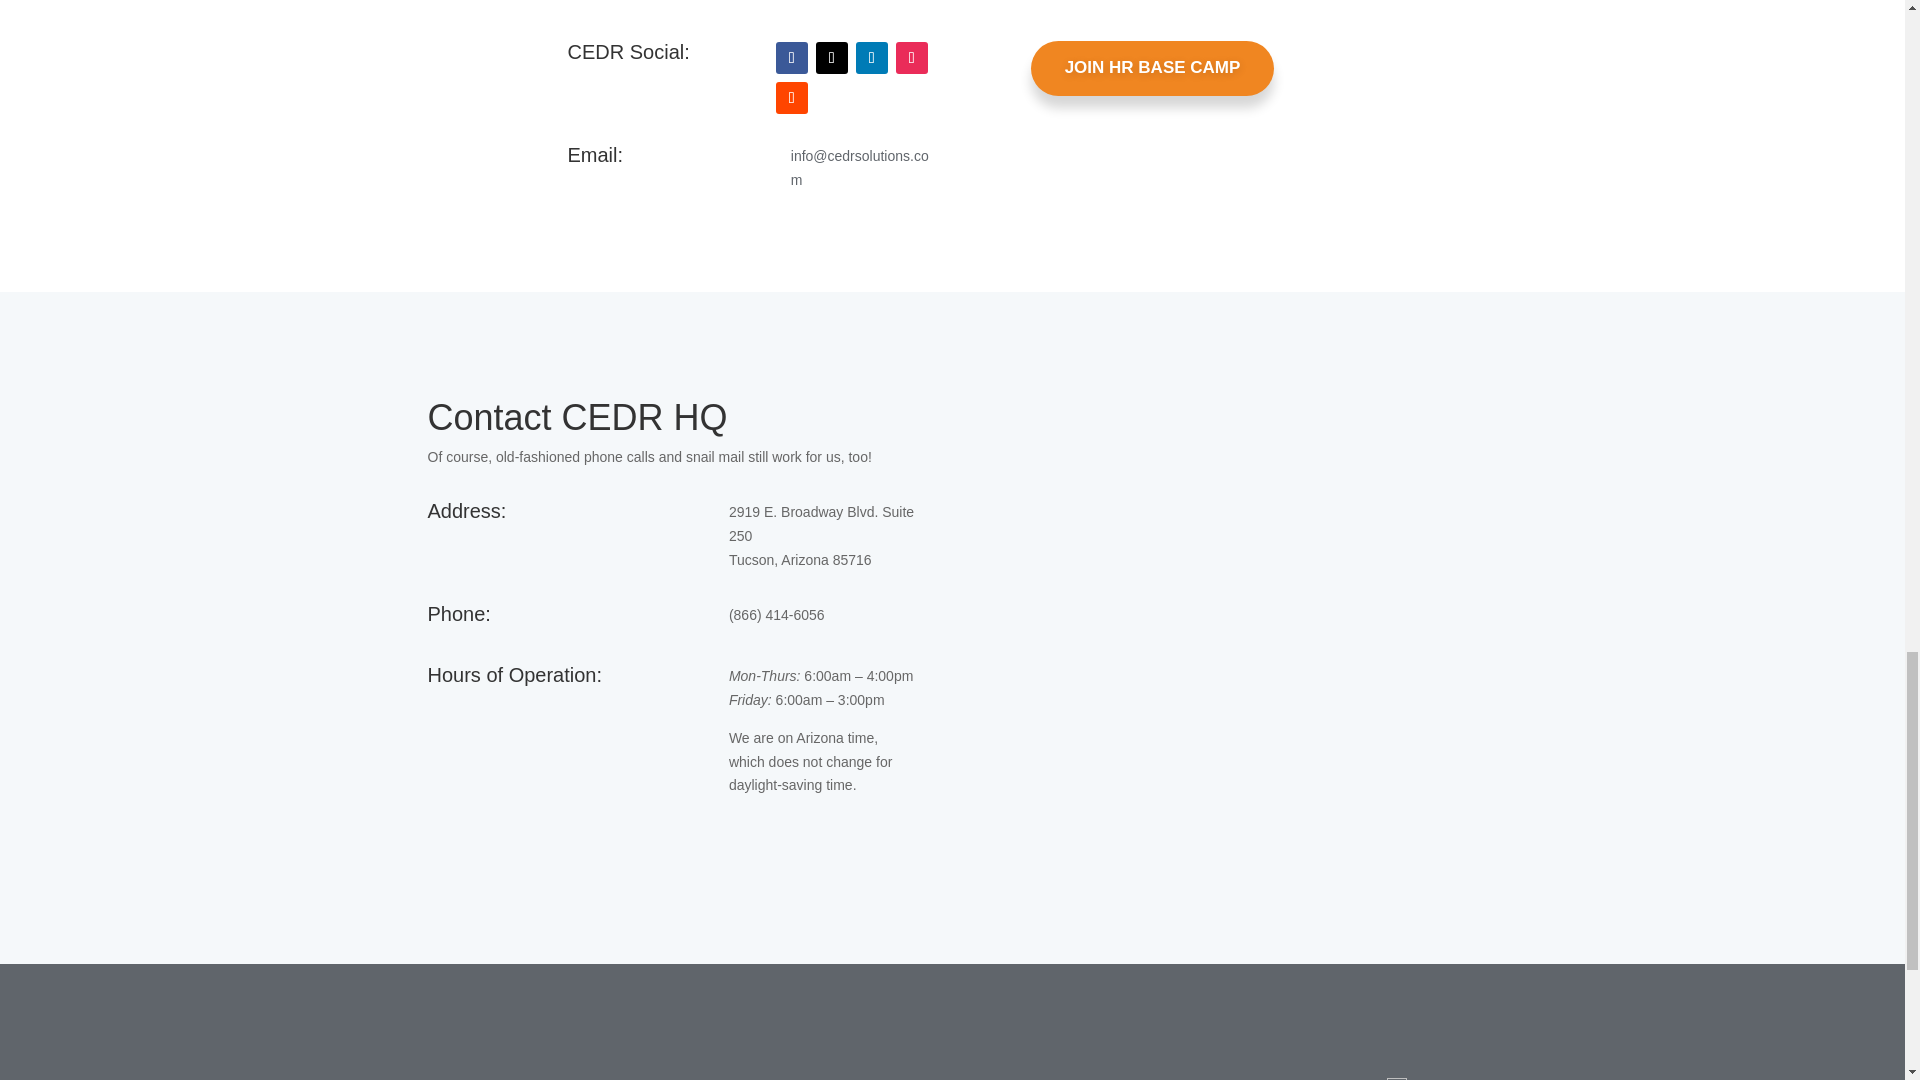  I want to click on Follow on Instagram, so click(912, 58).